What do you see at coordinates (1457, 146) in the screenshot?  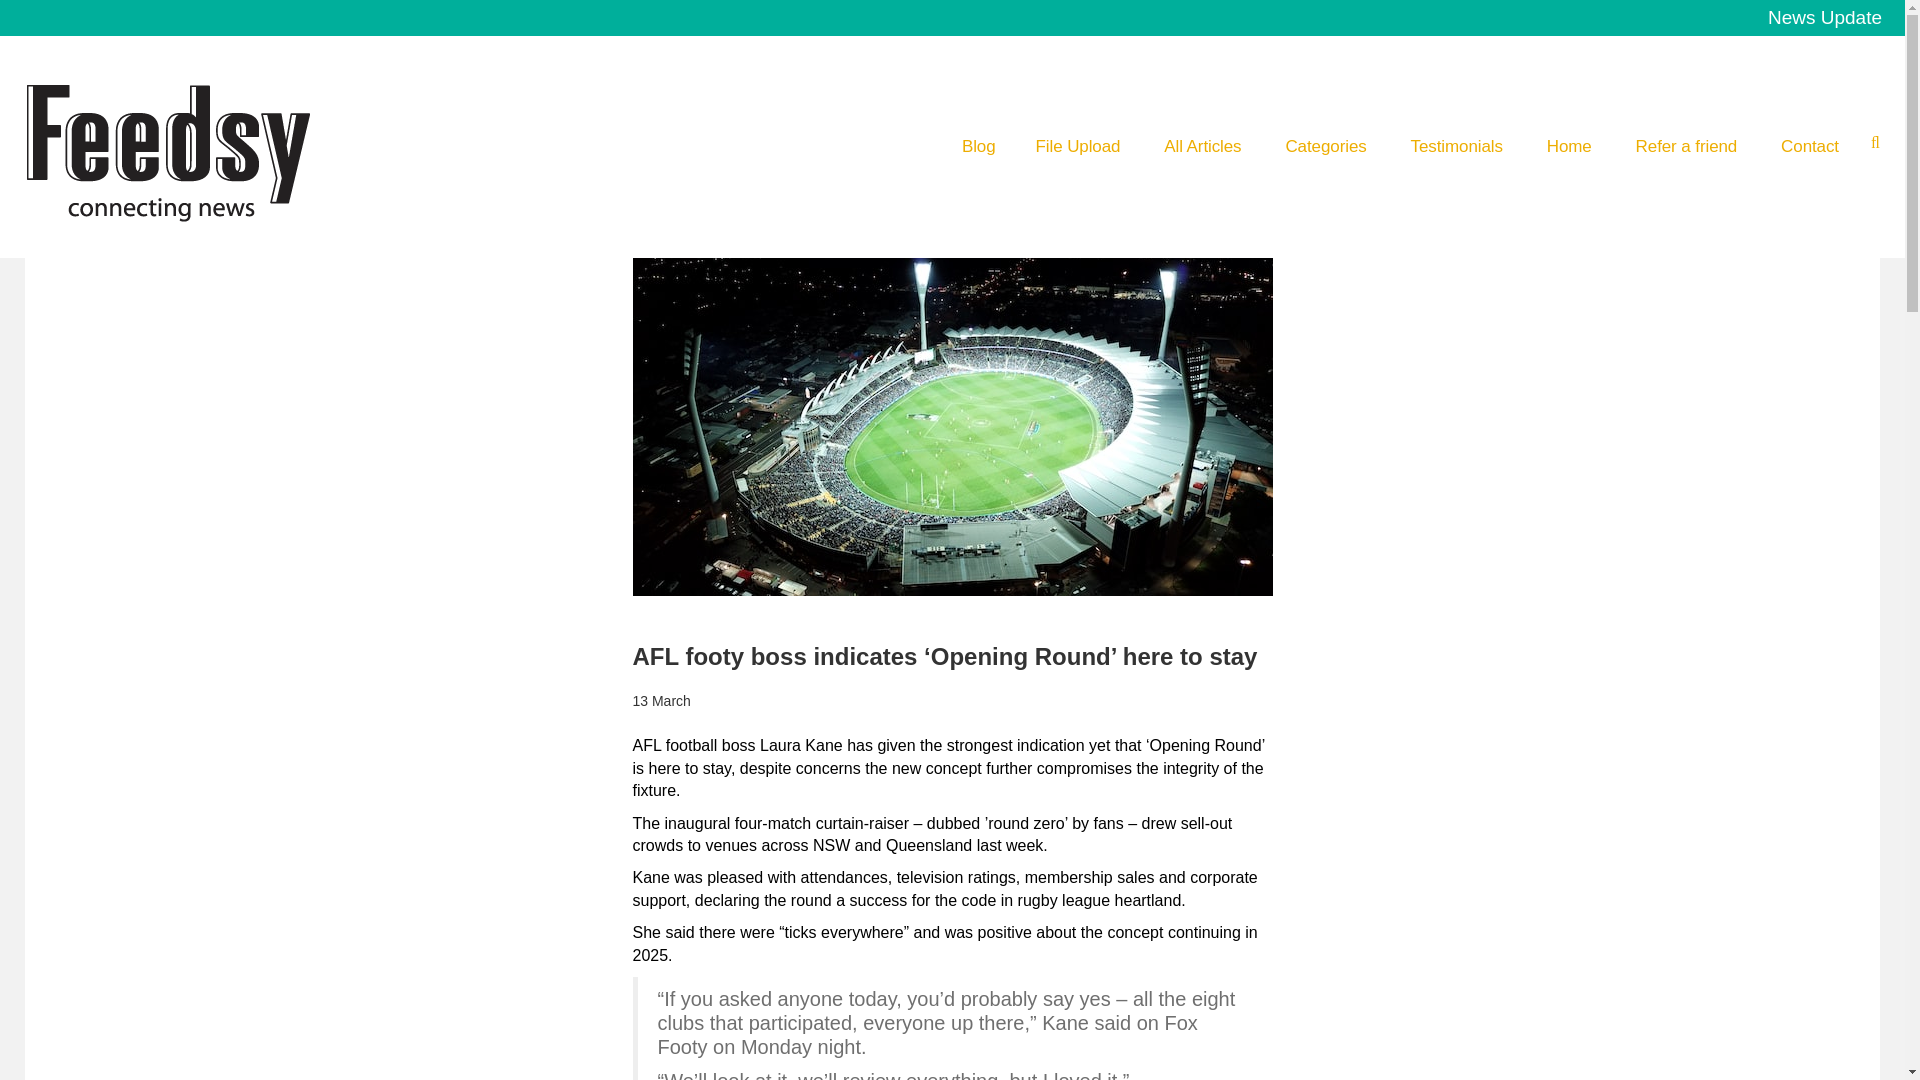 I see `Testimonials` at bounding box center [1457, 146].